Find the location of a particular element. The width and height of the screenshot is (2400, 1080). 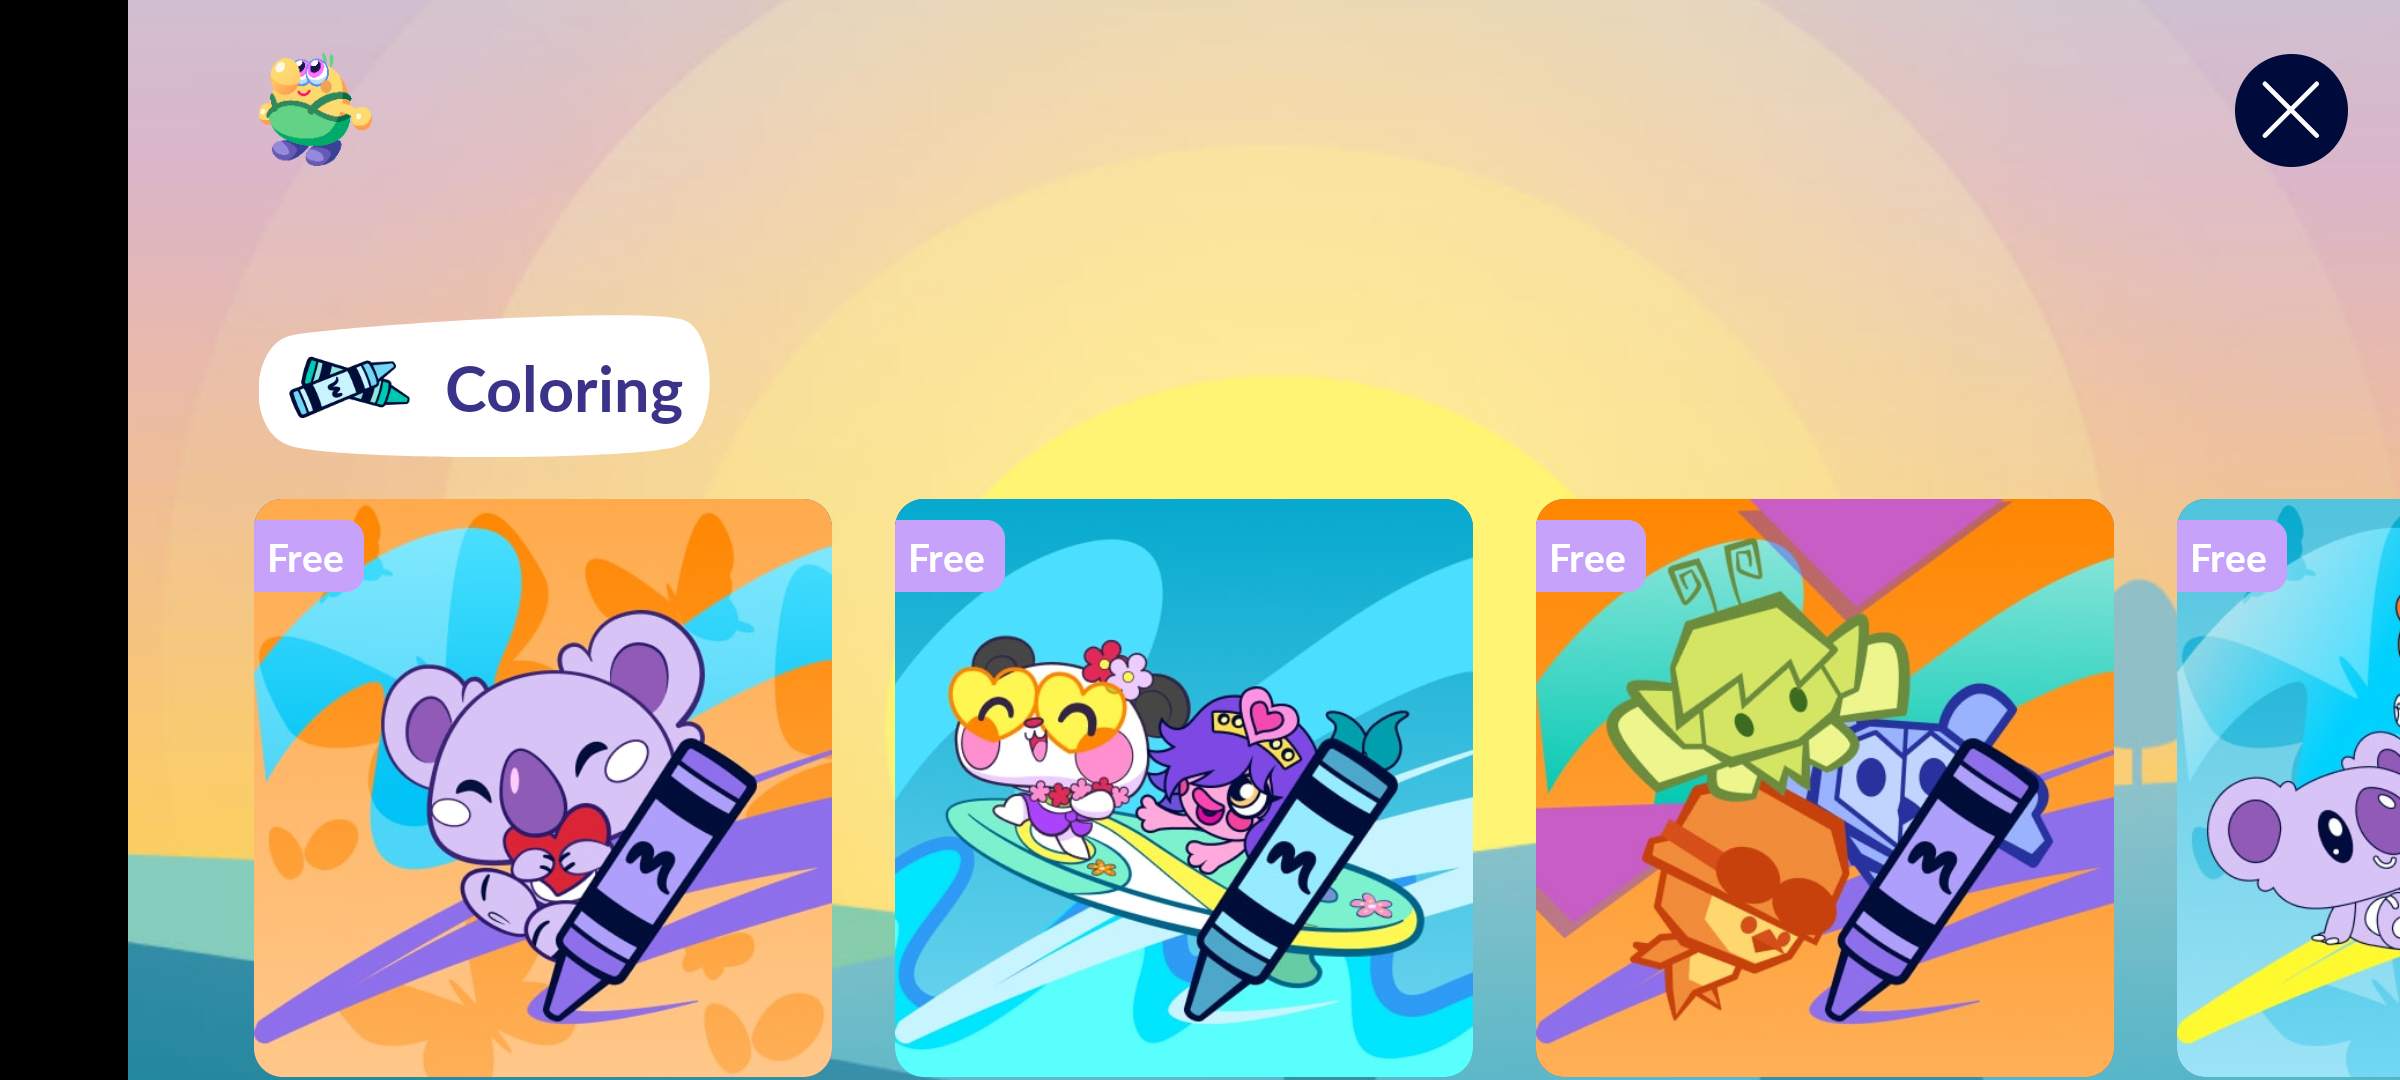

Featured Content Free is located at coordinates (543, 787).